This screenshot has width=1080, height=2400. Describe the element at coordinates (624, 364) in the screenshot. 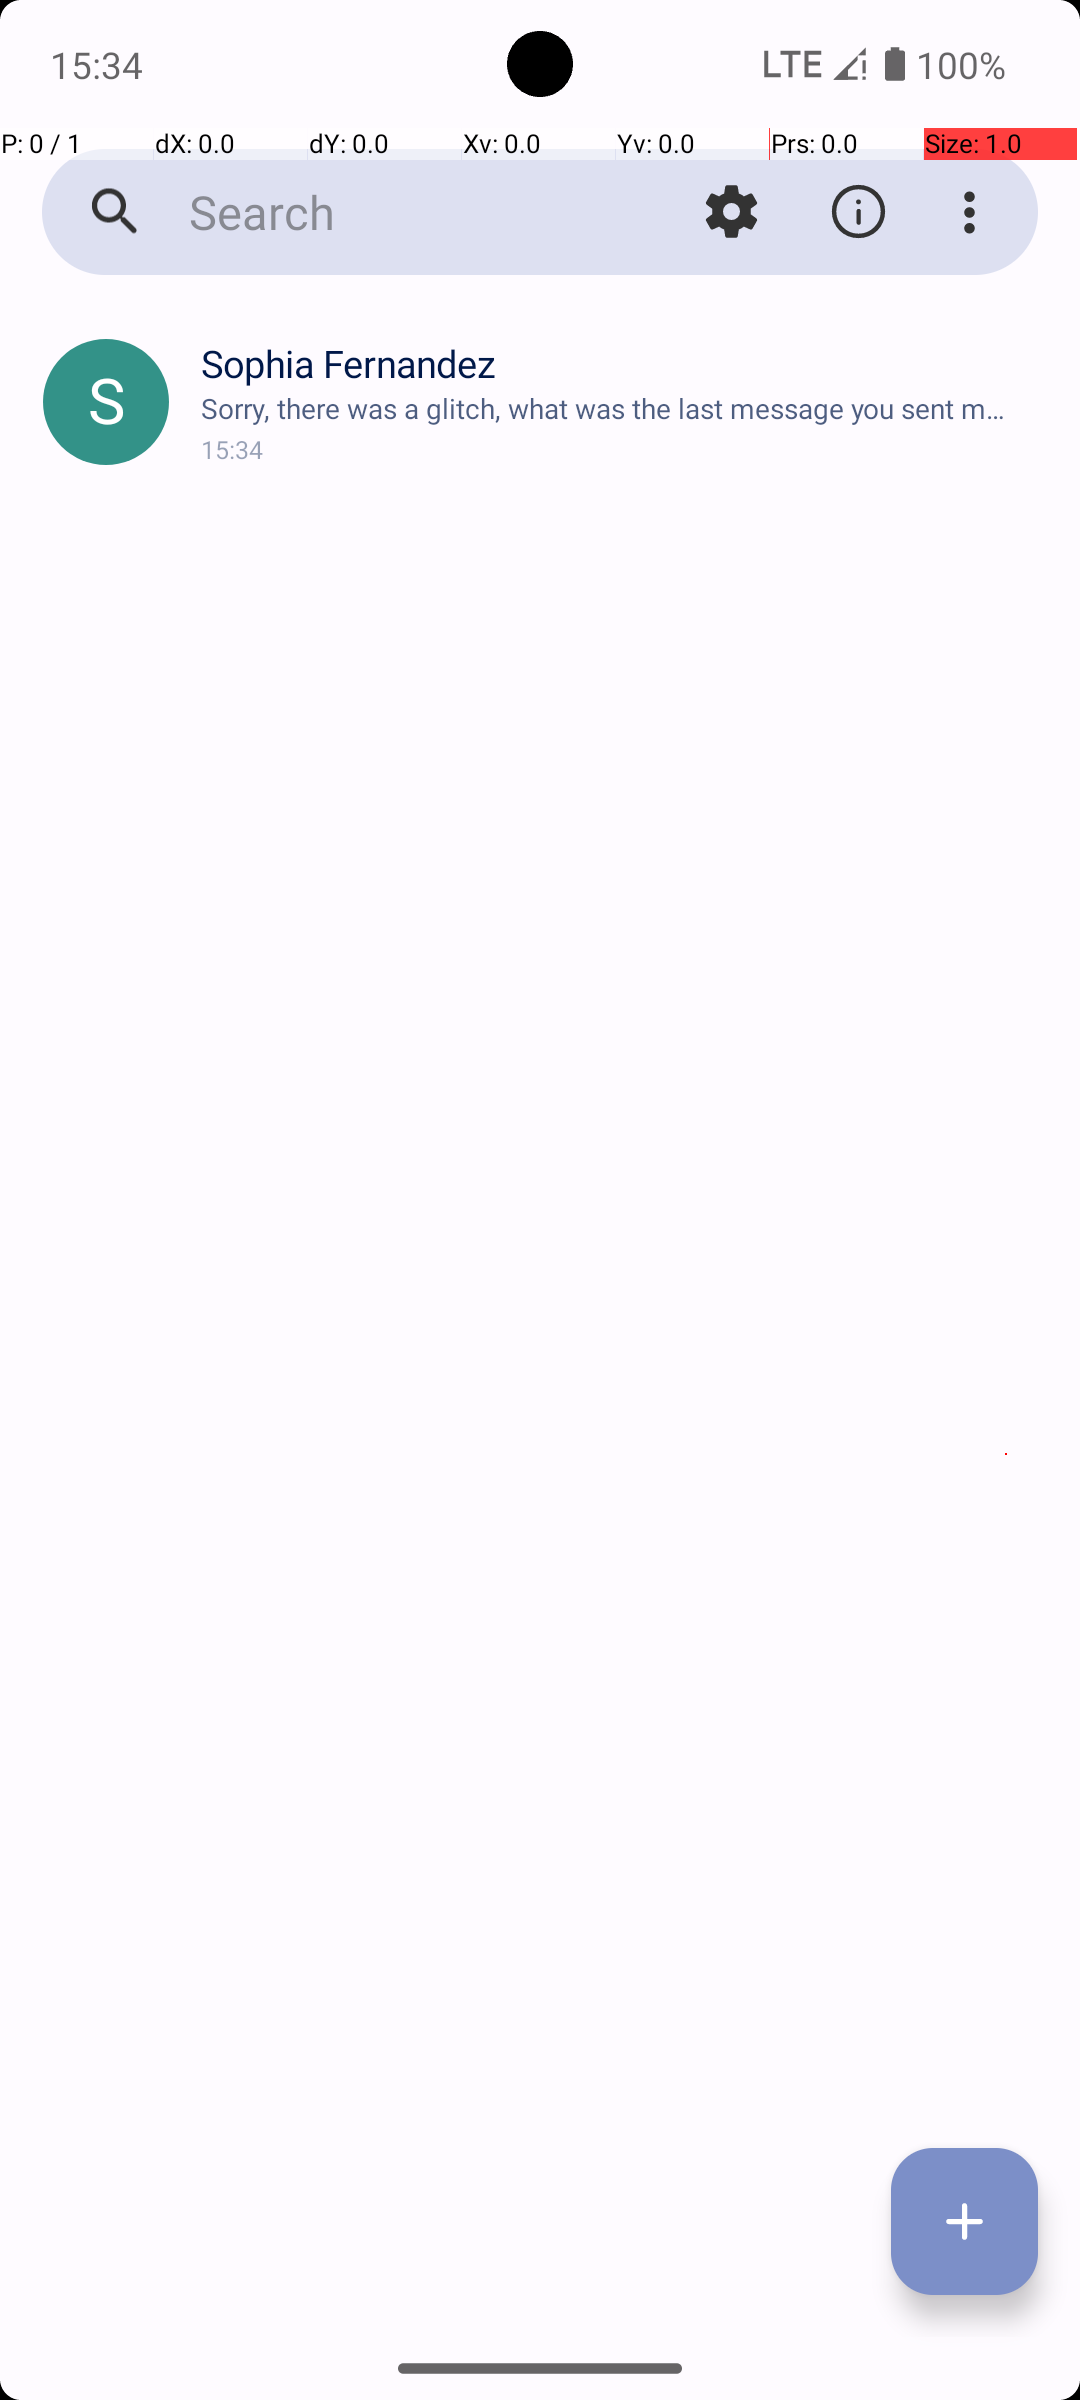

I see `Sophia Fernandez` at that location.